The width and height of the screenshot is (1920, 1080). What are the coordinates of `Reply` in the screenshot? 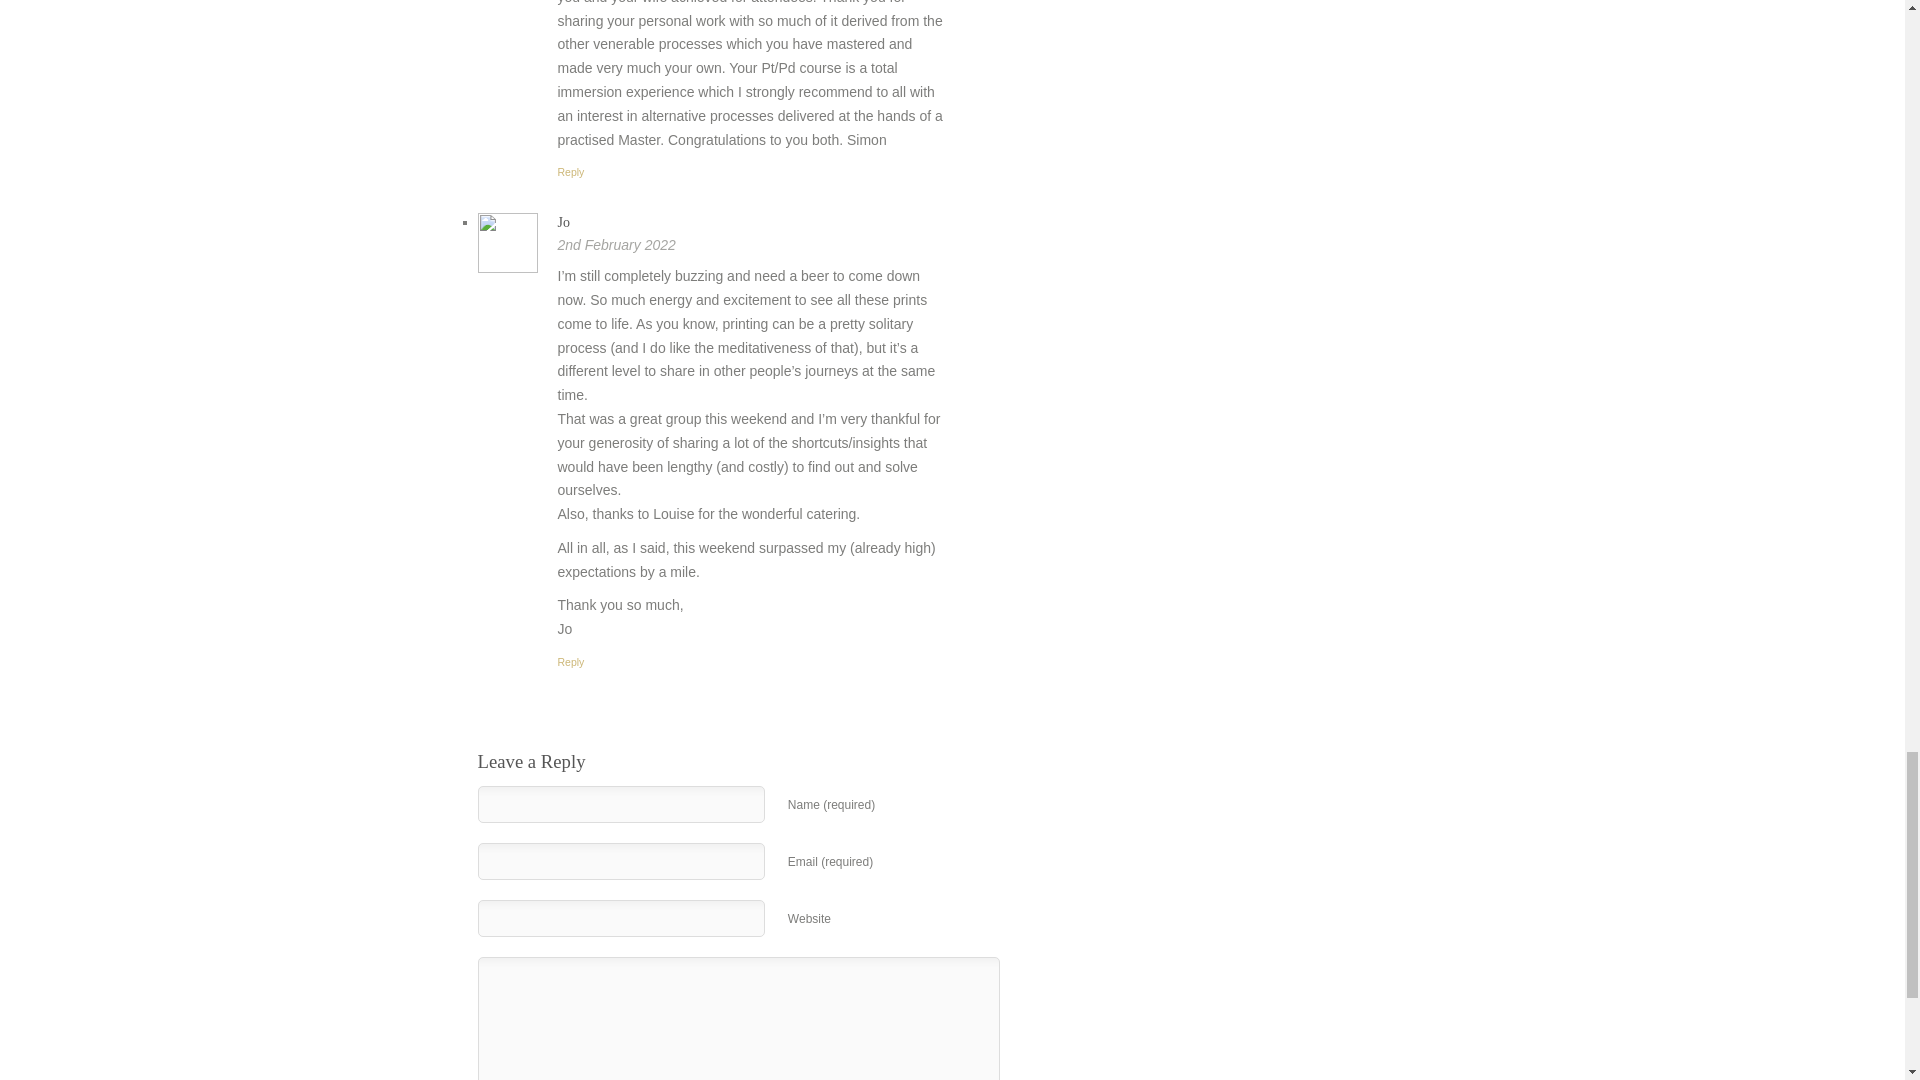 It's located at (572, 172).